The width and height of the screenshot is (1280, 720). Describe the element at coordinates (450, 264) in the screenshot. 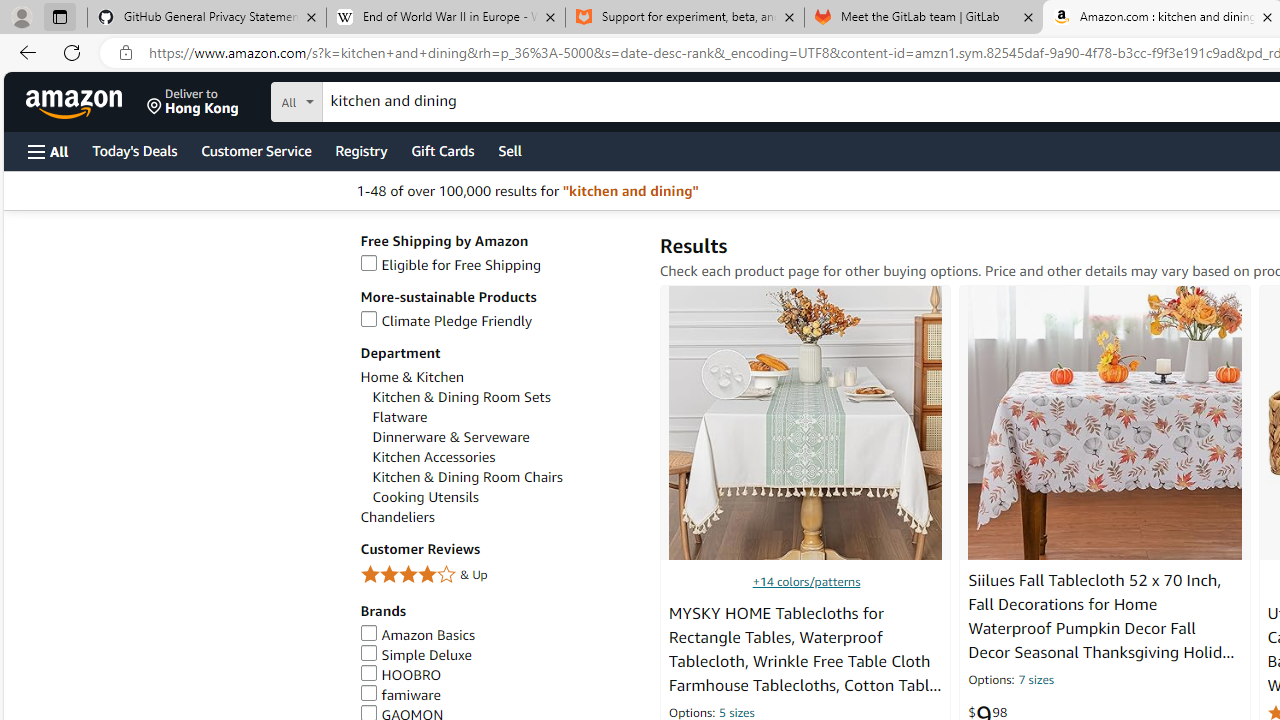

I see `Eligible for Free Shipping` at that location.